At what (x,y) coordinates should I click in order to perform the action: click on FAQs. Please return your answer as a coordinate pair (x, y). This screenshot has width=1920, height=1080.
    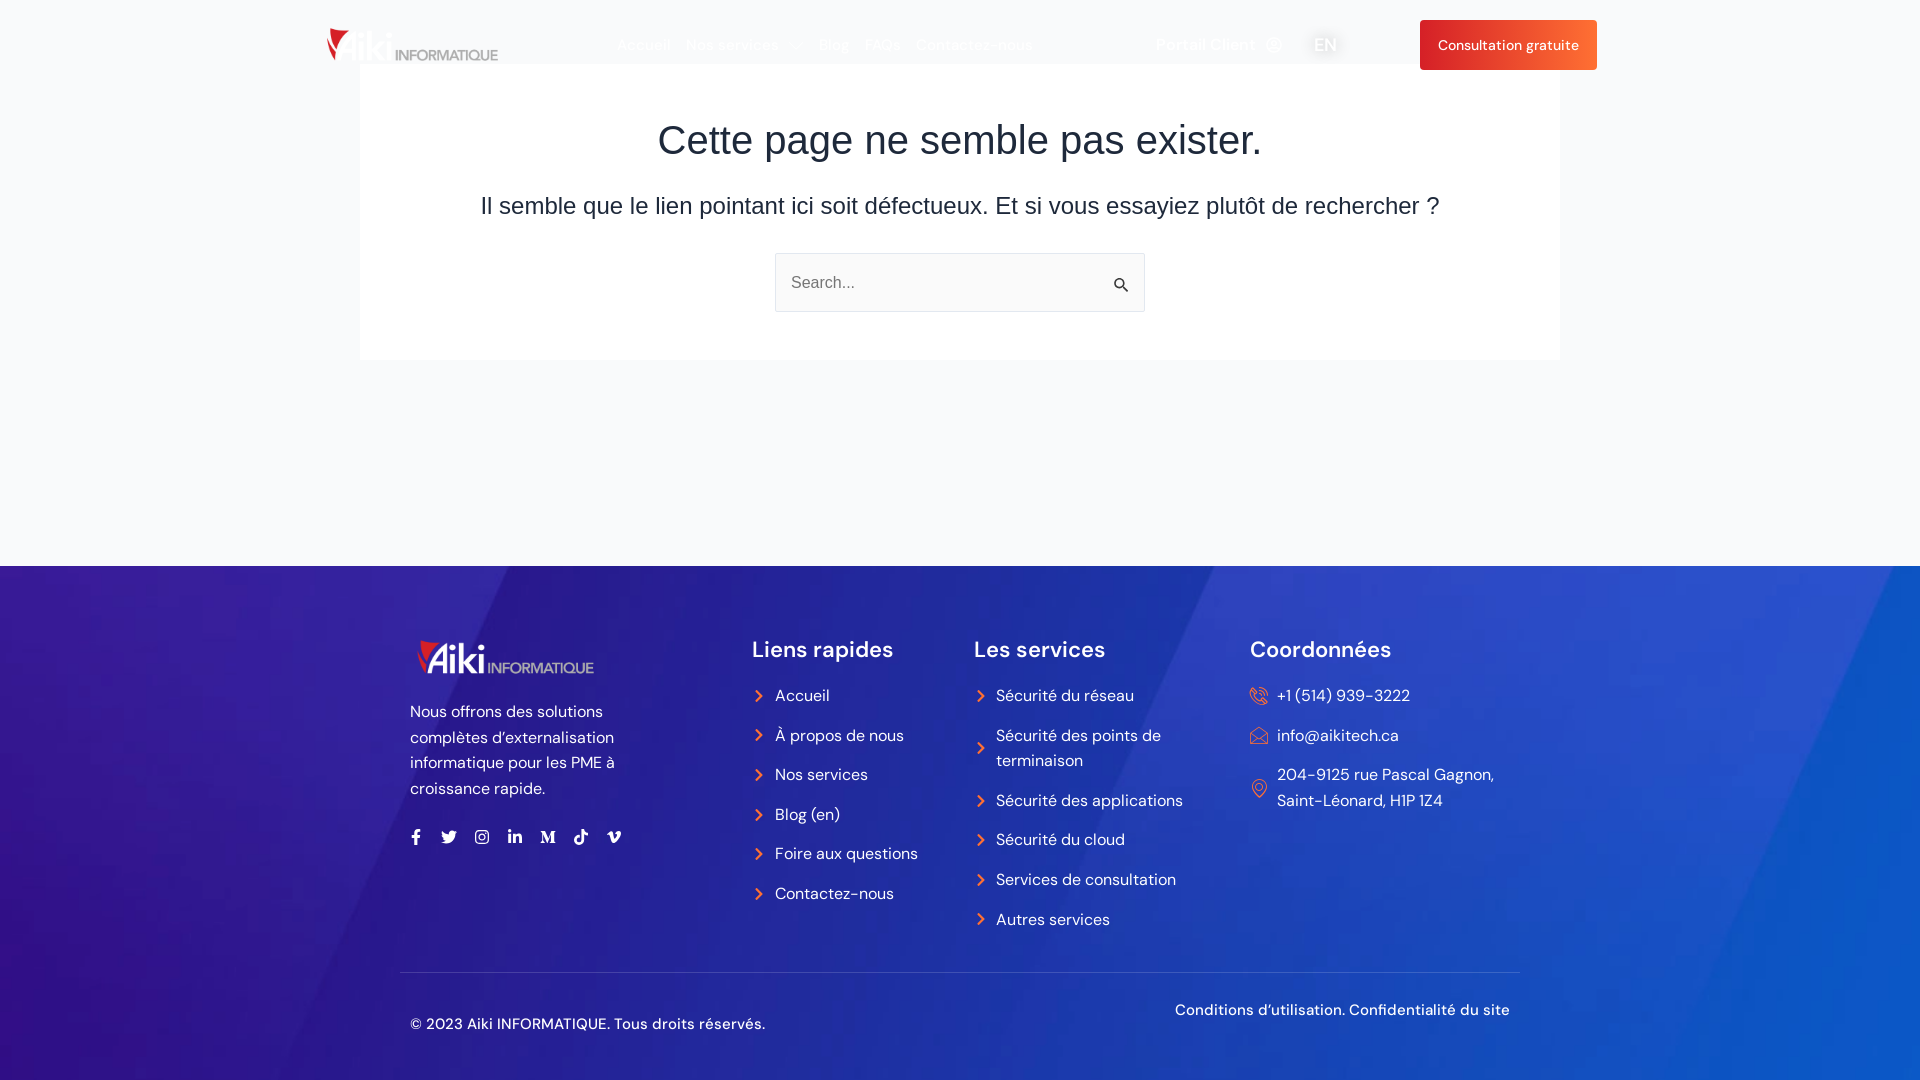
    Looking at the image, I should click on (883, 45).